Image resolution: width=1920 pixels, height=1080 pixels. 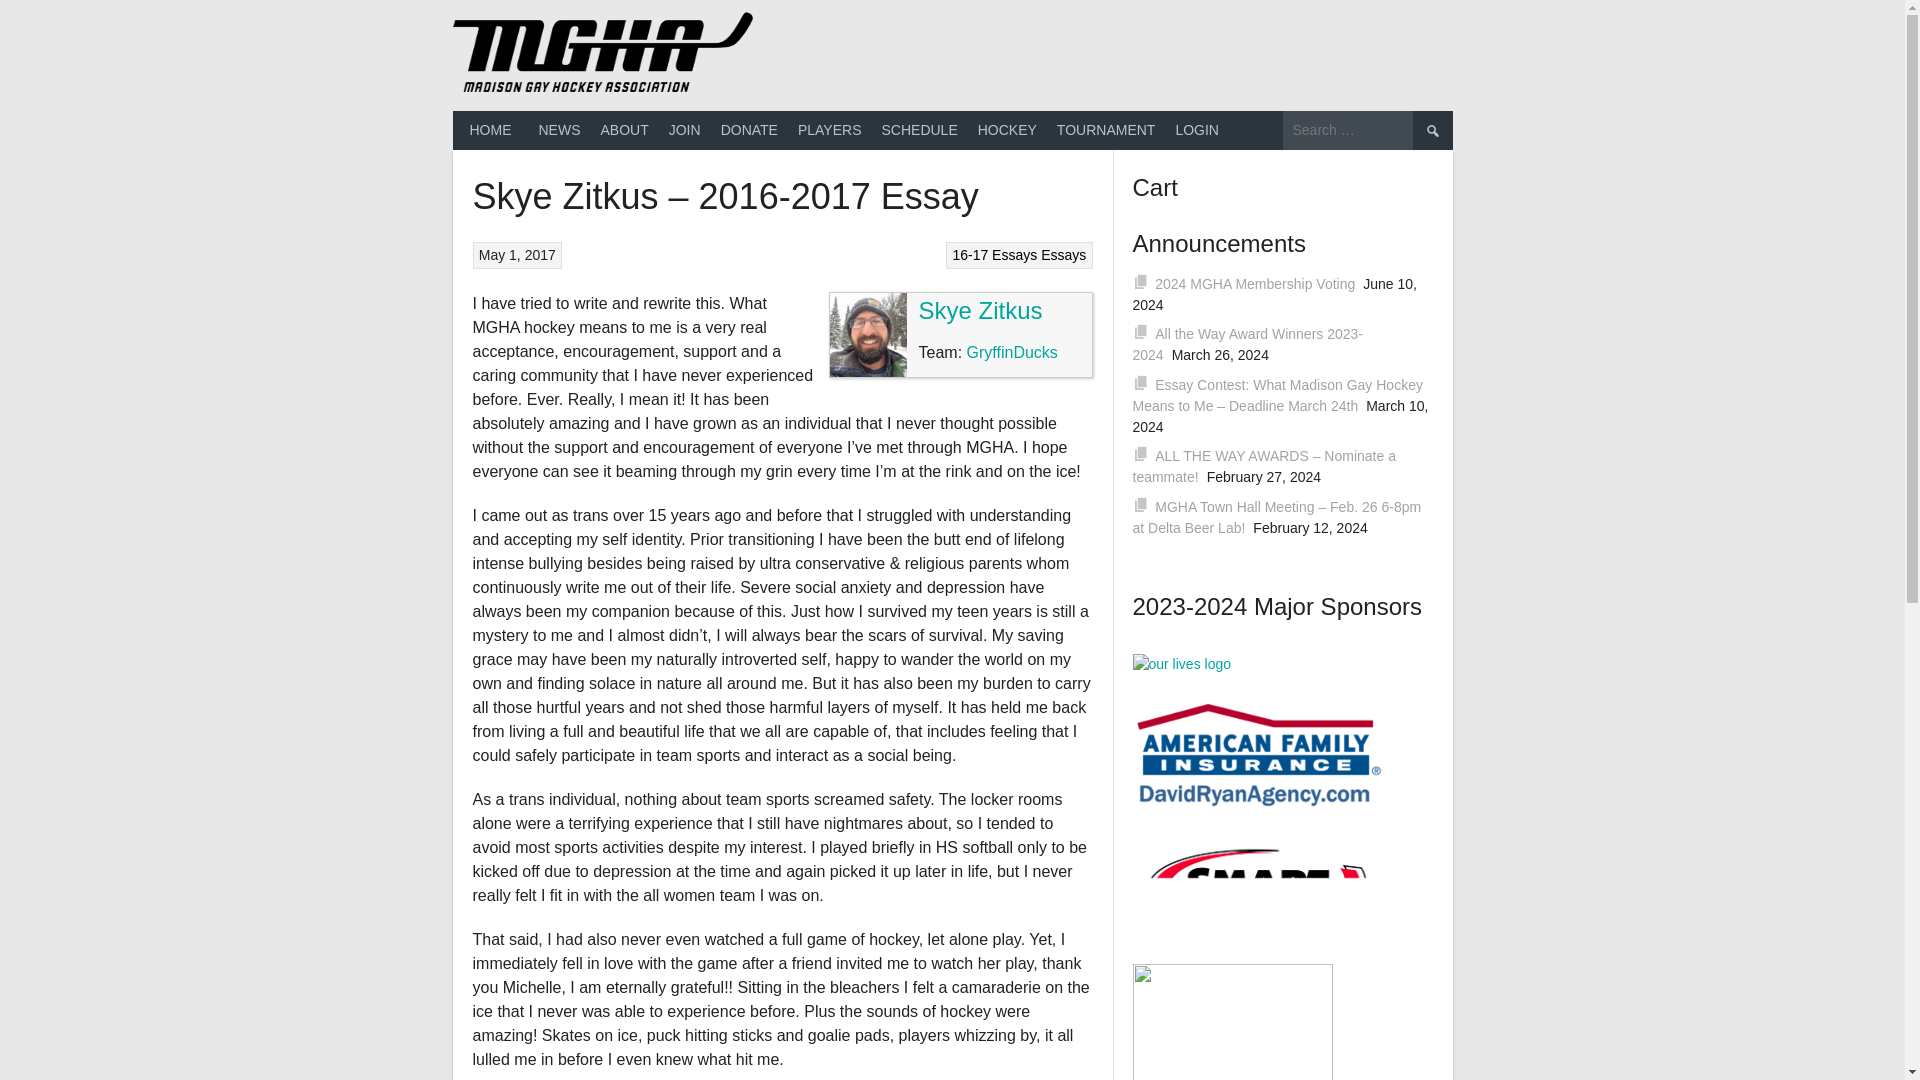 I want to click on JOIN, so click(x=684, y=130).